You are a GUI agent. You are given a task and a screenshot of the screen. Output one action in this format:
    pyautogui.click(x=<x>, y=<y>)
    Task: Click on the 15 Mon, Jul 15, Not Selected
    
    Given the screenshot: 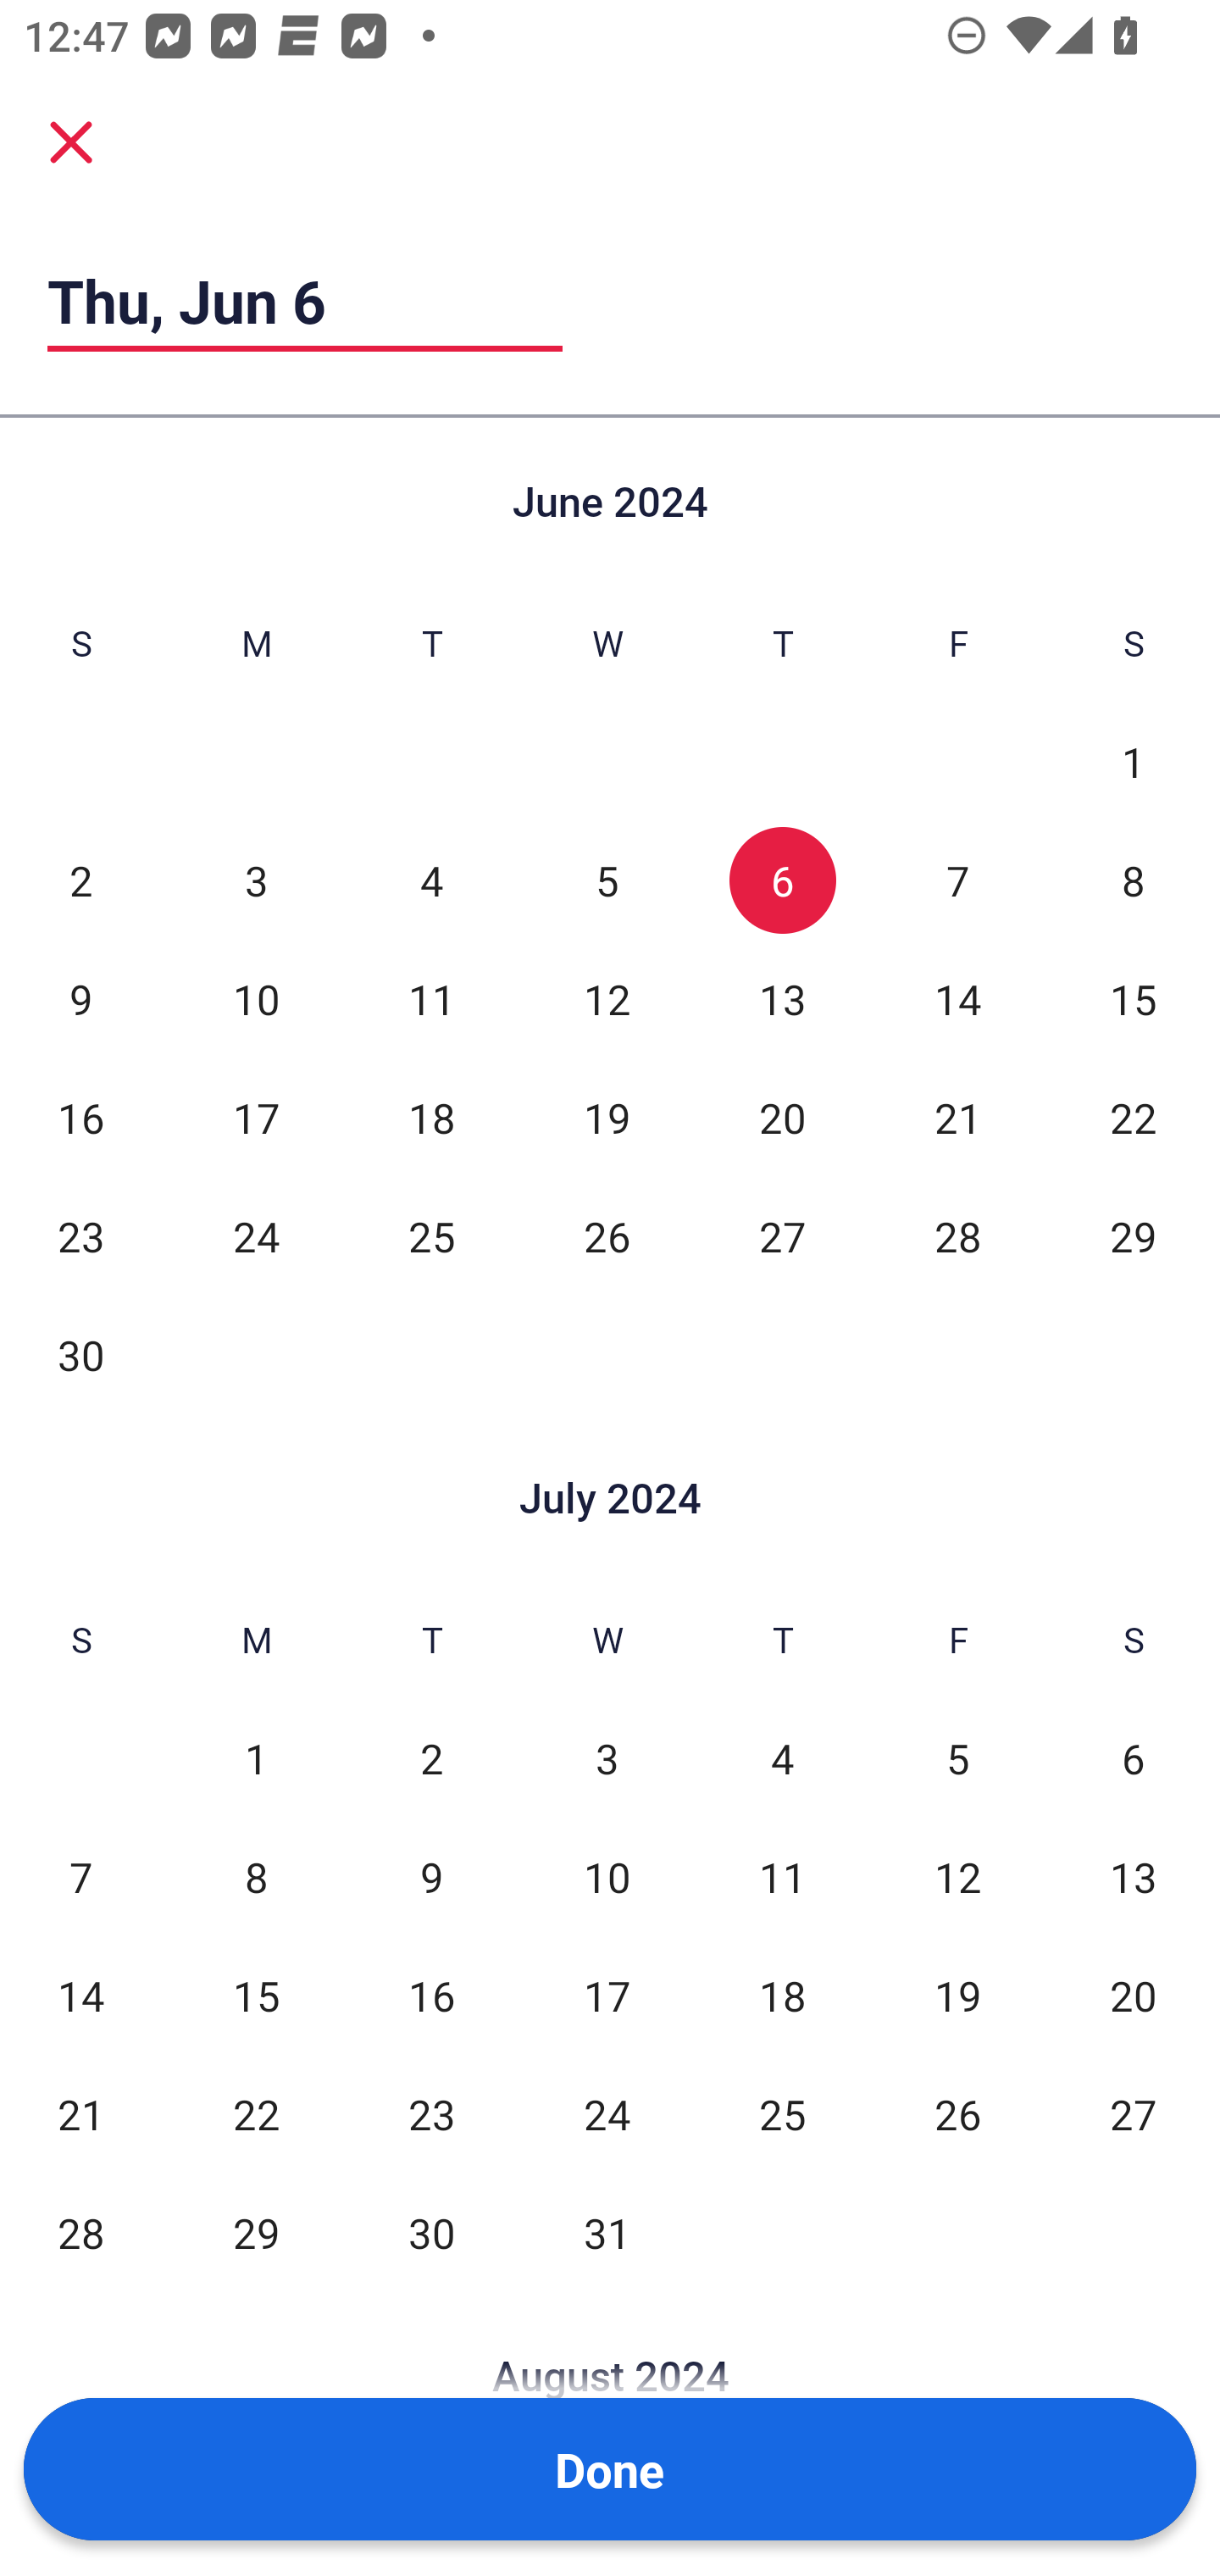 What is the action you would take?
    pyautogui.click(x=256, y=1996)
    